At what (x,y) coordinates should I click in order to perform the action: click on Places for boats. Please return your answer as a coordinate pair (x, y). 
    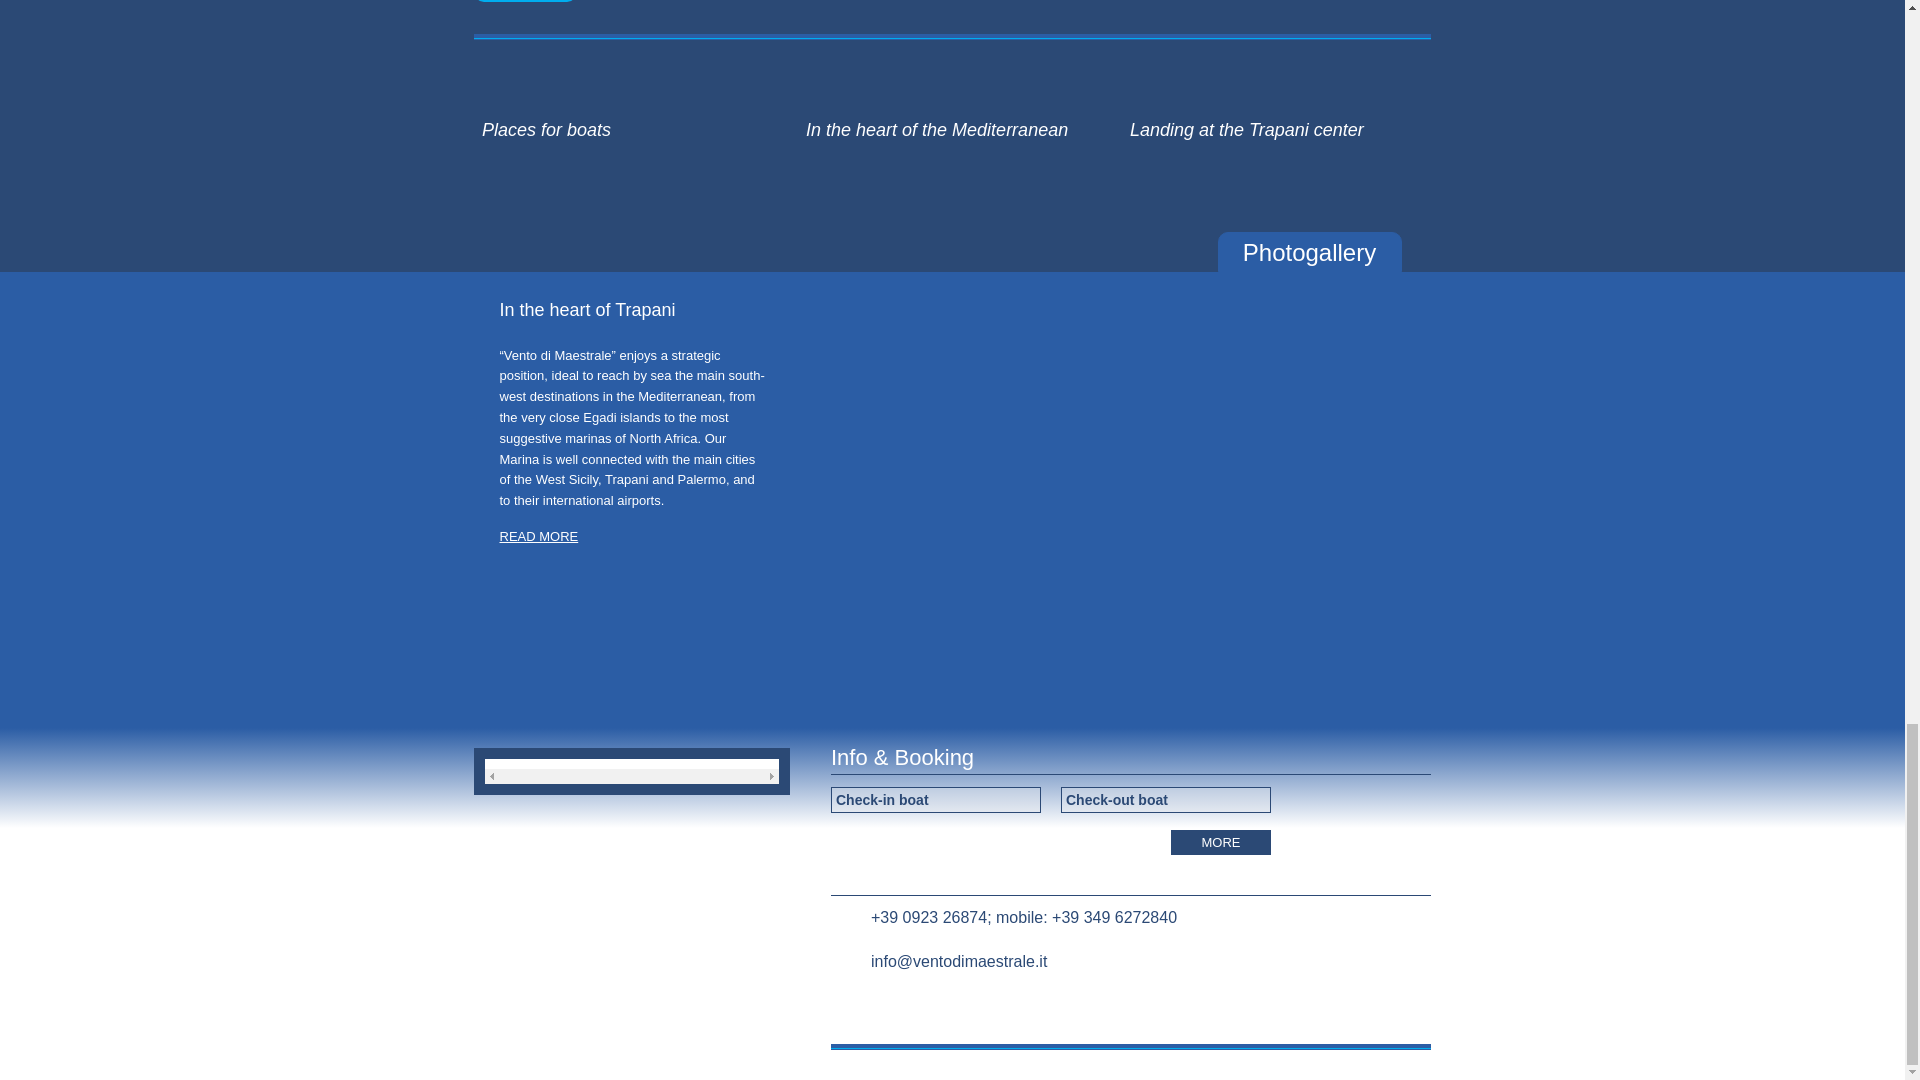
    Looking at the image, I should click on (632, 112).